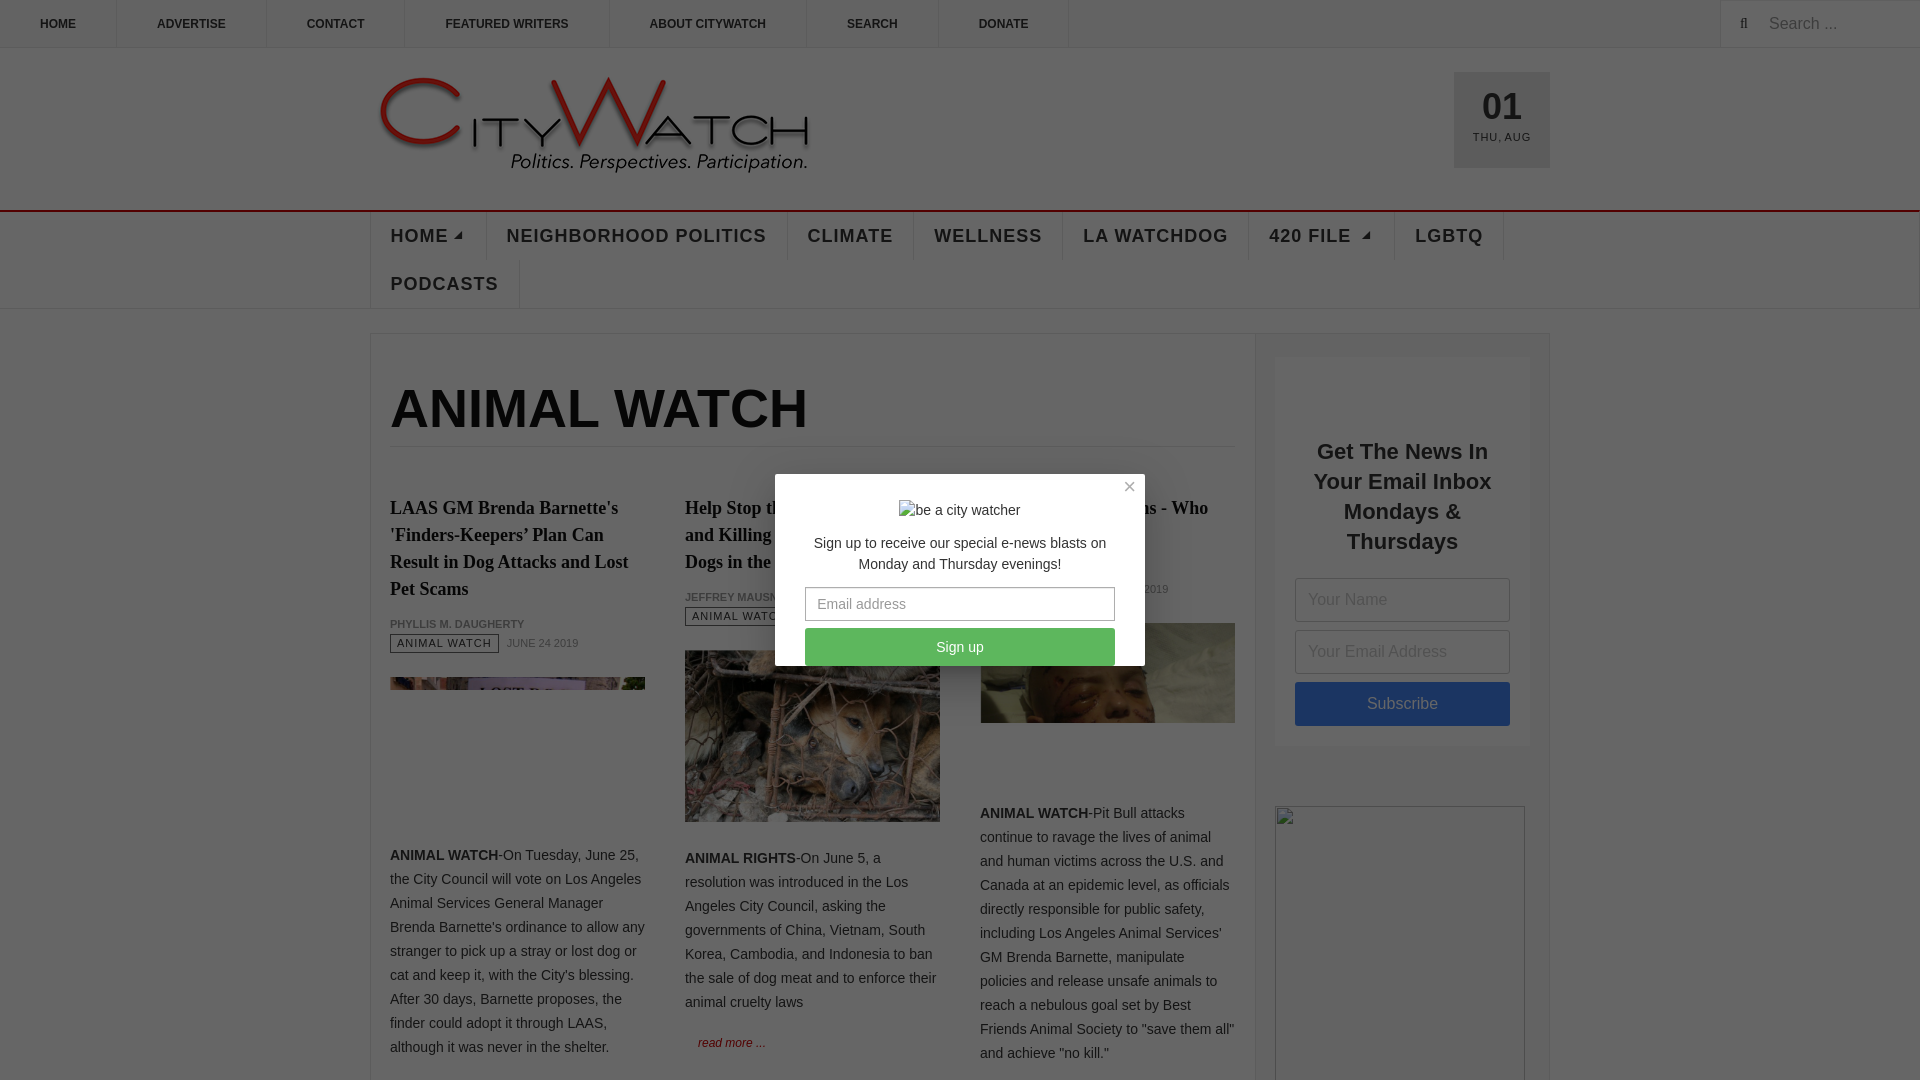 This screenshot has height=1080, width=1920. Describe the element at coordinates (740, 616) in the screenshot. I see `Category: ` at that location.